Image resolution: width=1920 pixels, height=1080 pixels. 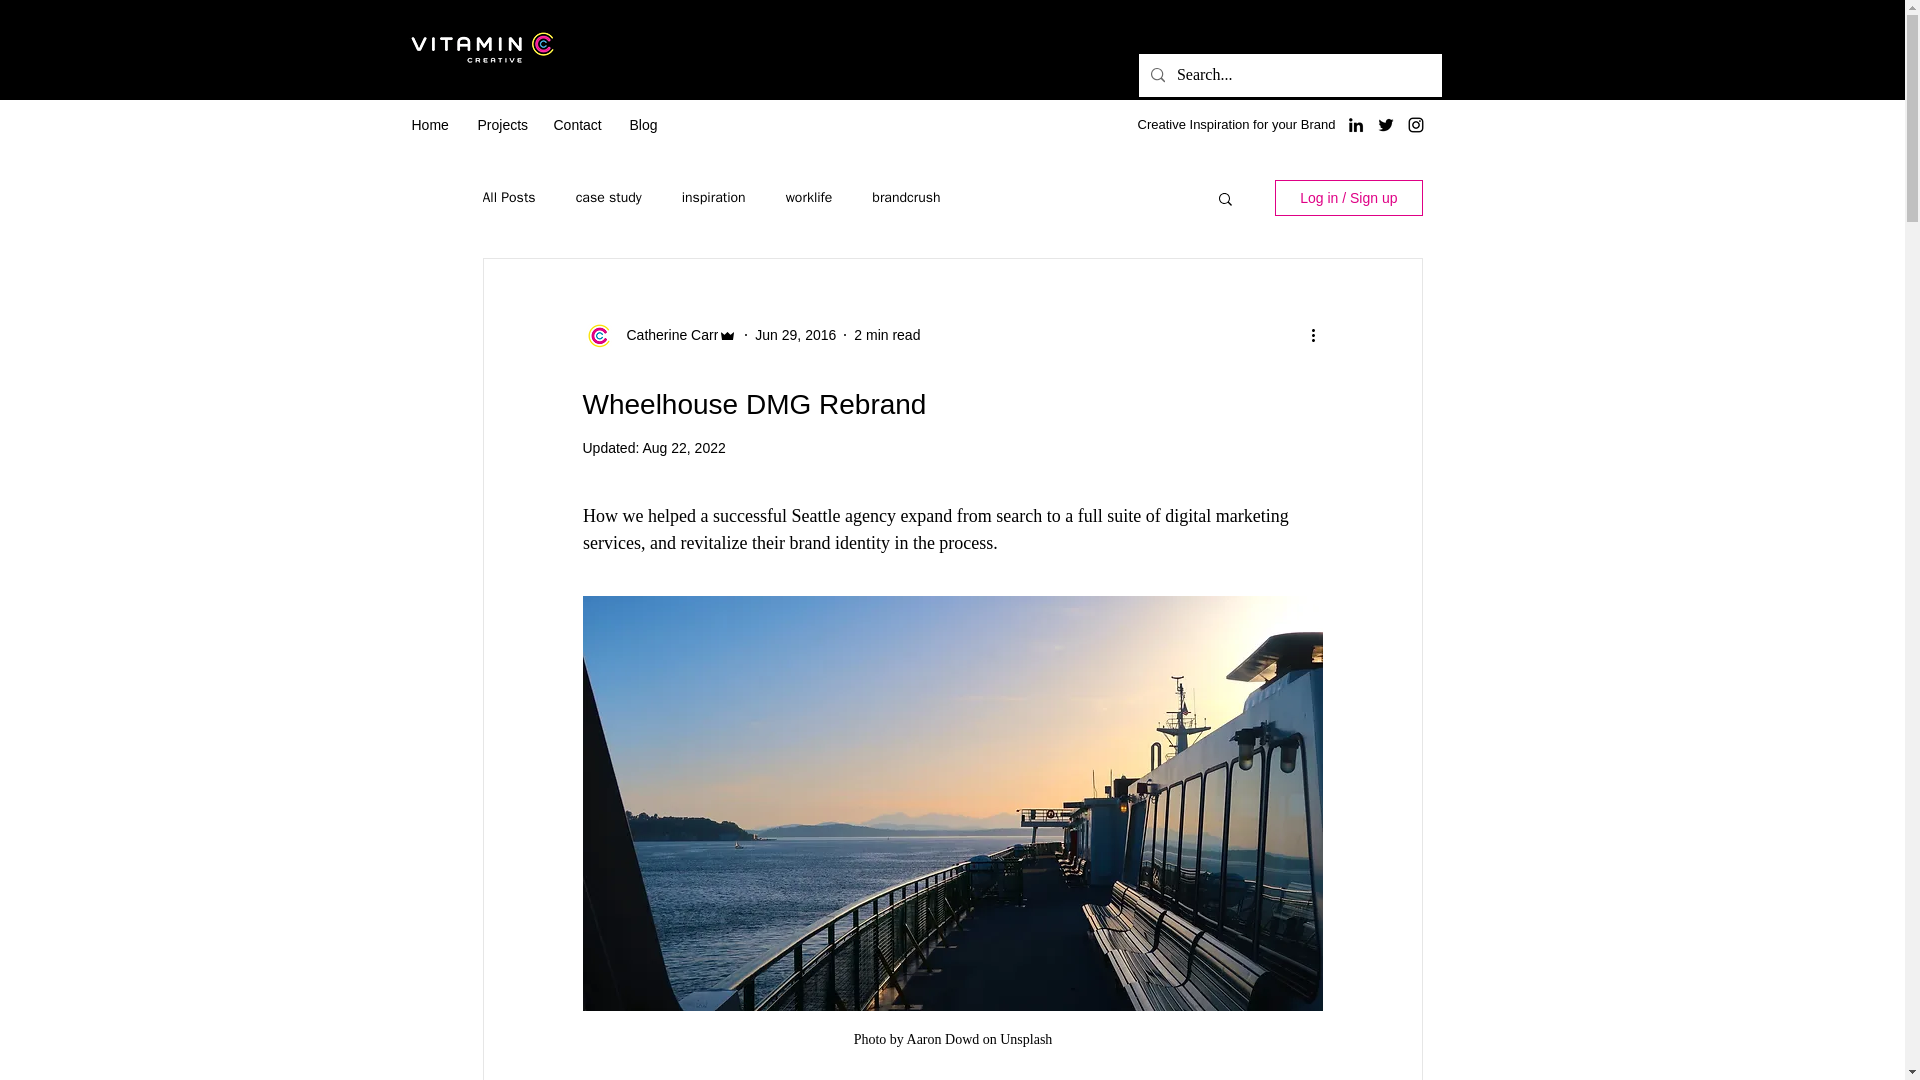 What do you see at coordinates (641, 125) in the screenshot?
I see `Blog` at bounding box center [641, 125].